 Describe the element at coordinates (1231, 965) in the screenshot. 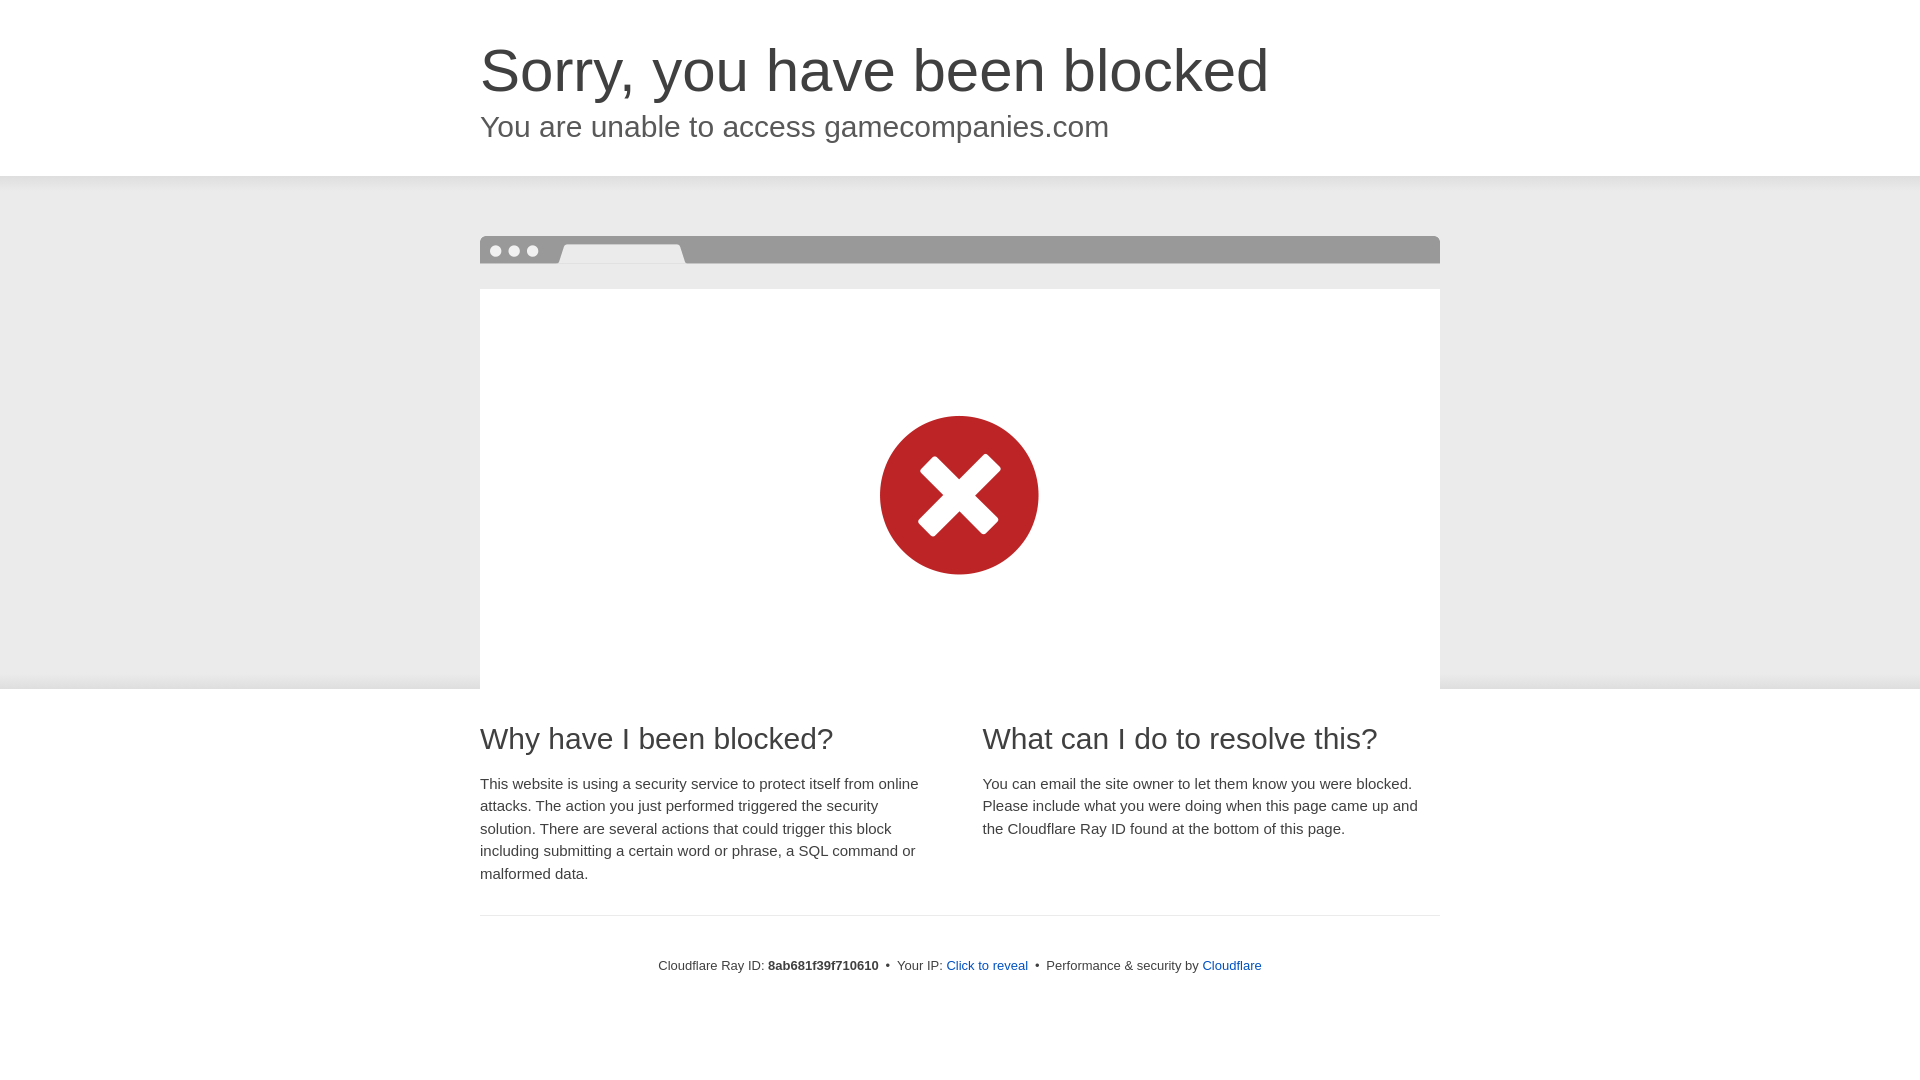

I see `Cloudflare` at that location.